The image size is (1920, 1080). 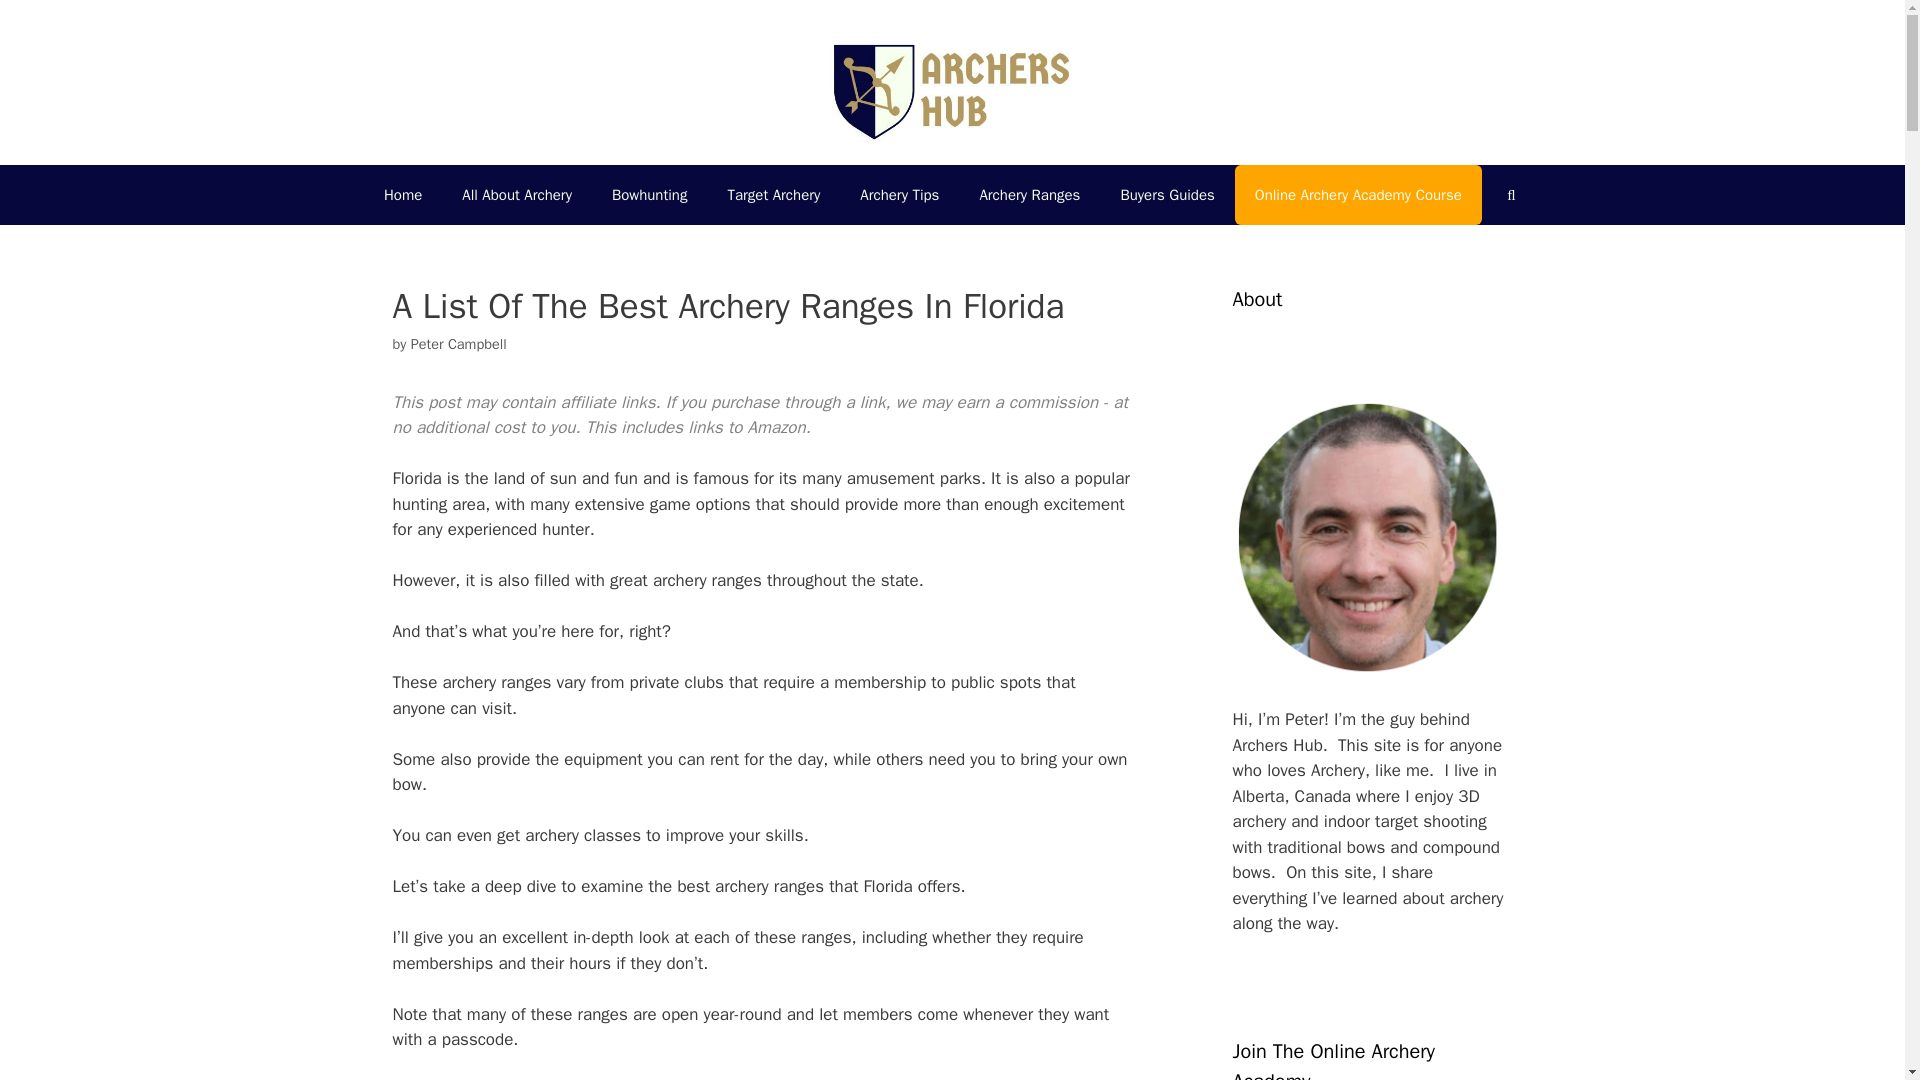 What do you see at coordinates (458, 344) in the screenshot?
I see `Peter Campbell` at bounding box center [458, 344].